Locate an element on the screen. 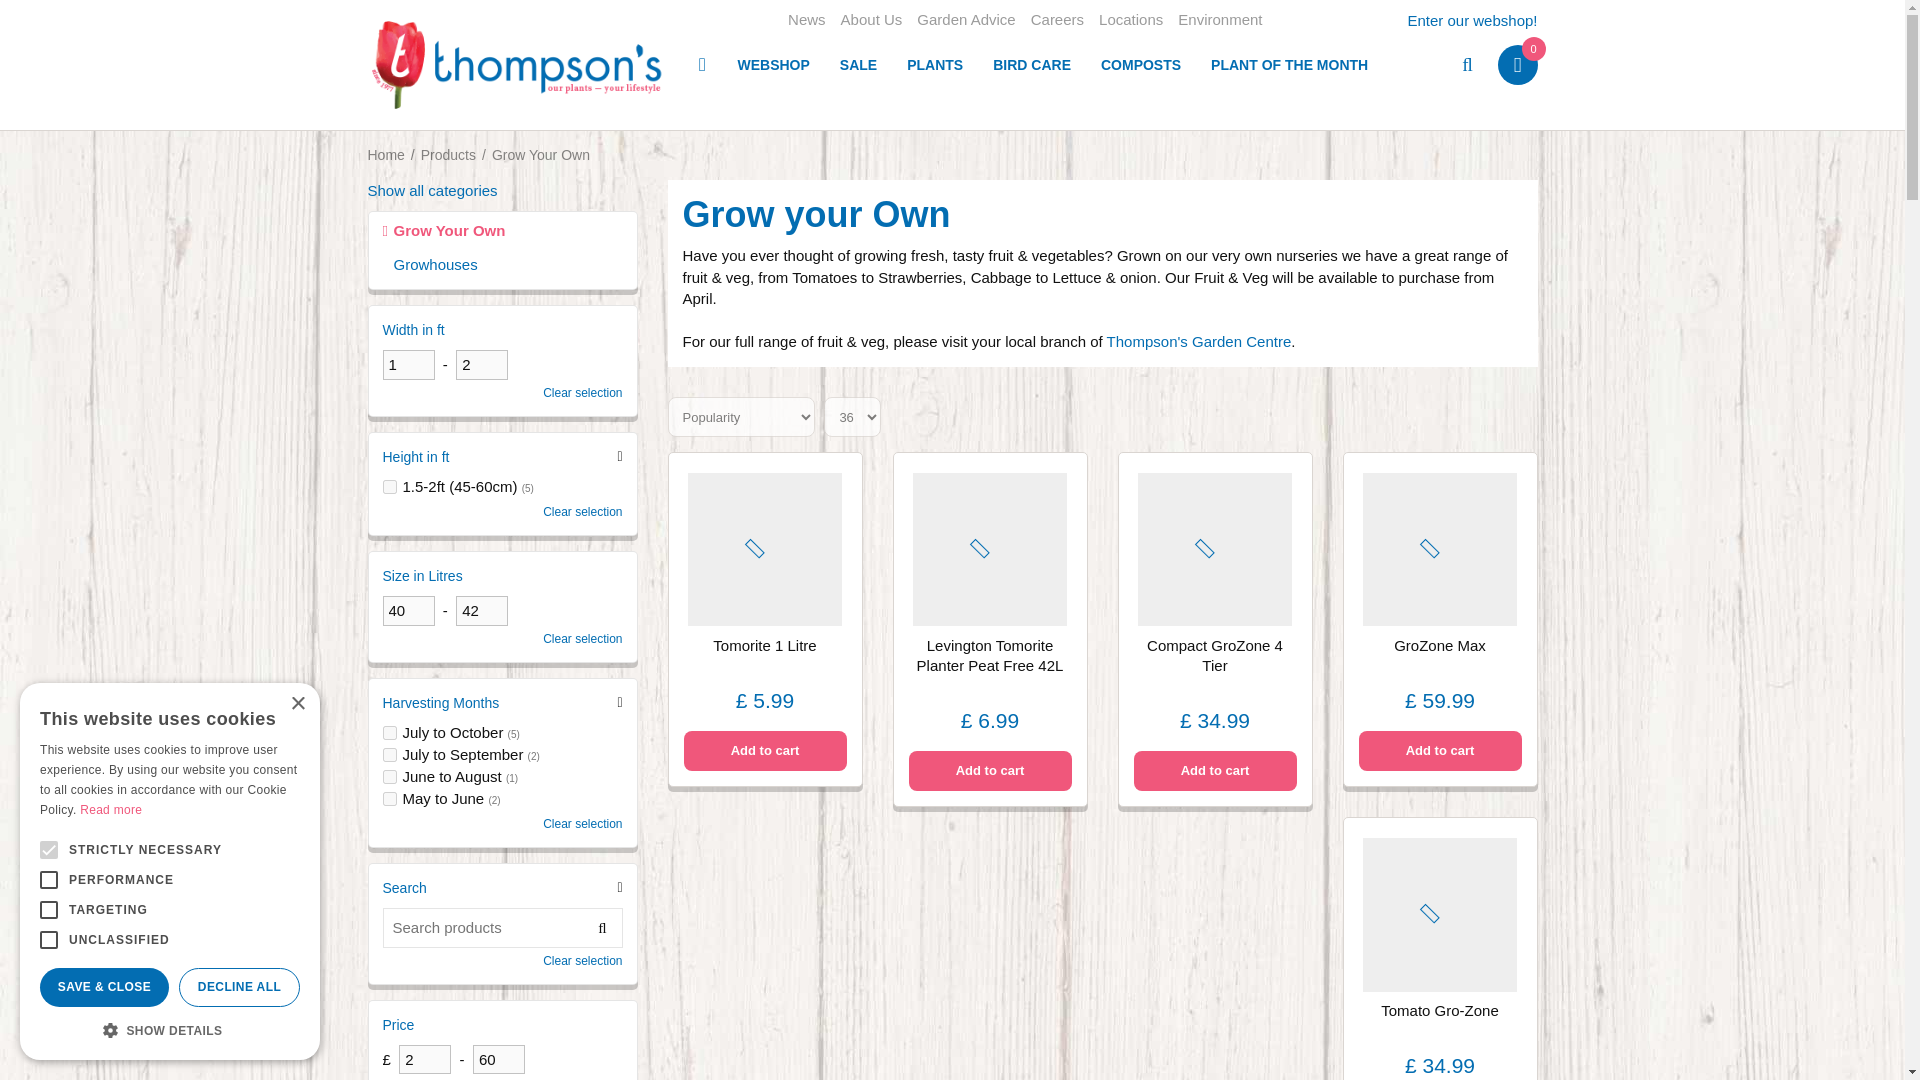 This screenshot has width=1920, height=1080. 2 is located at coordinates (425, 1059).